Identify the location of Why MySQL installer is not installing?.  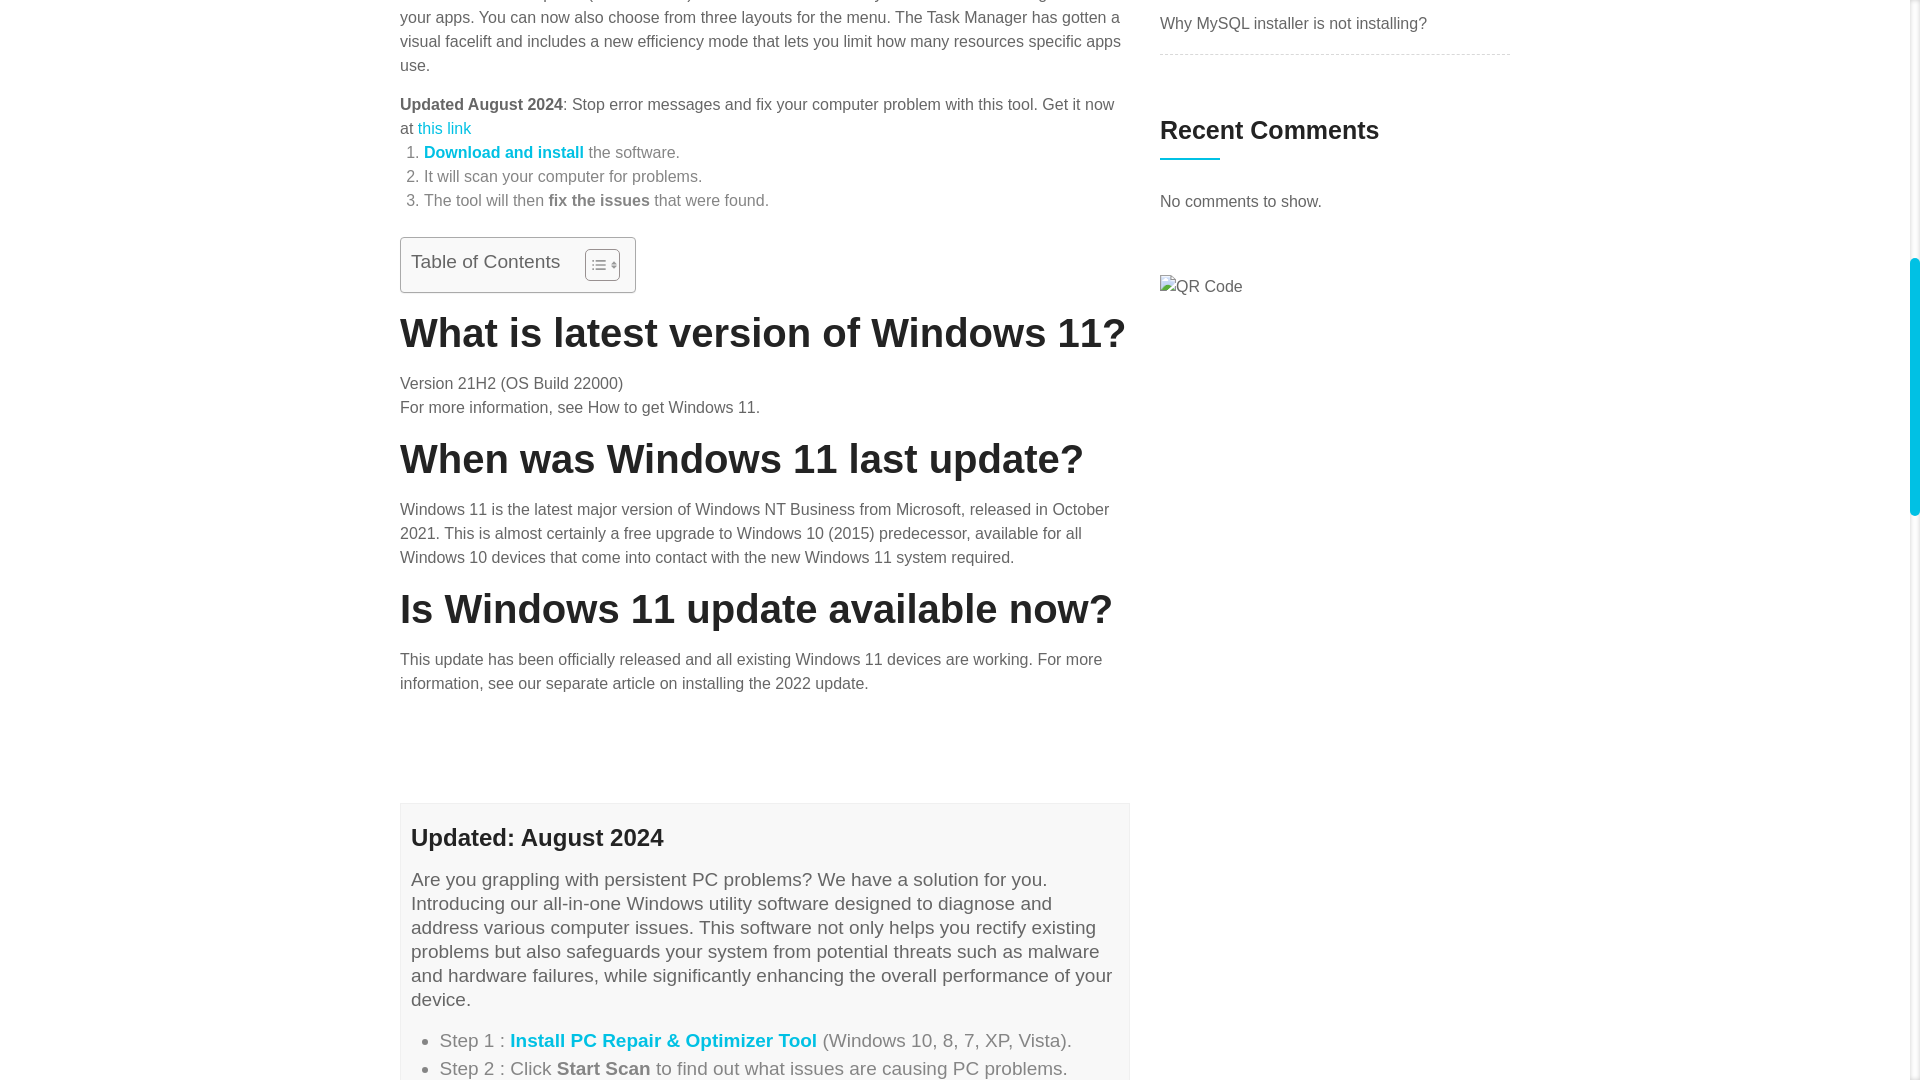
(1292, 24).